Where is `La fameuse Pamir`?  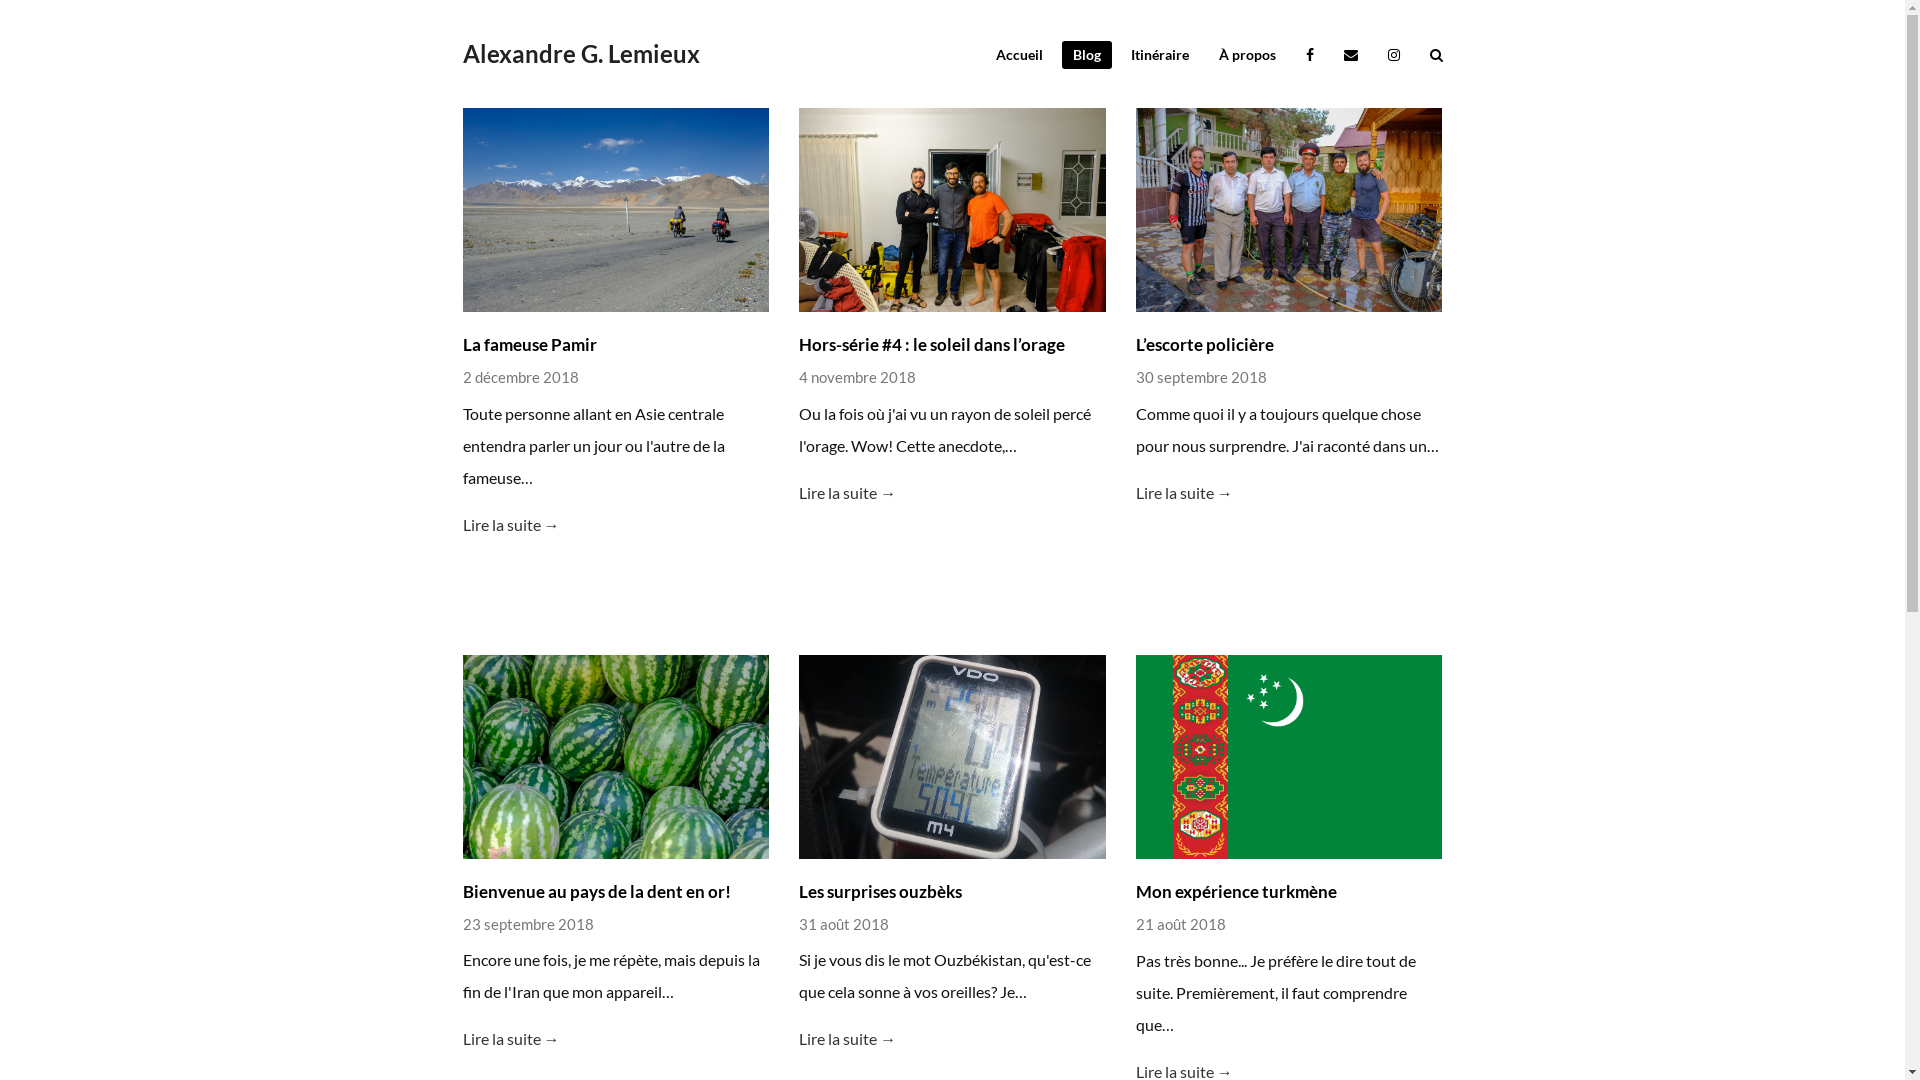
La fameuse Pamir is located at coordinates (529, 344).